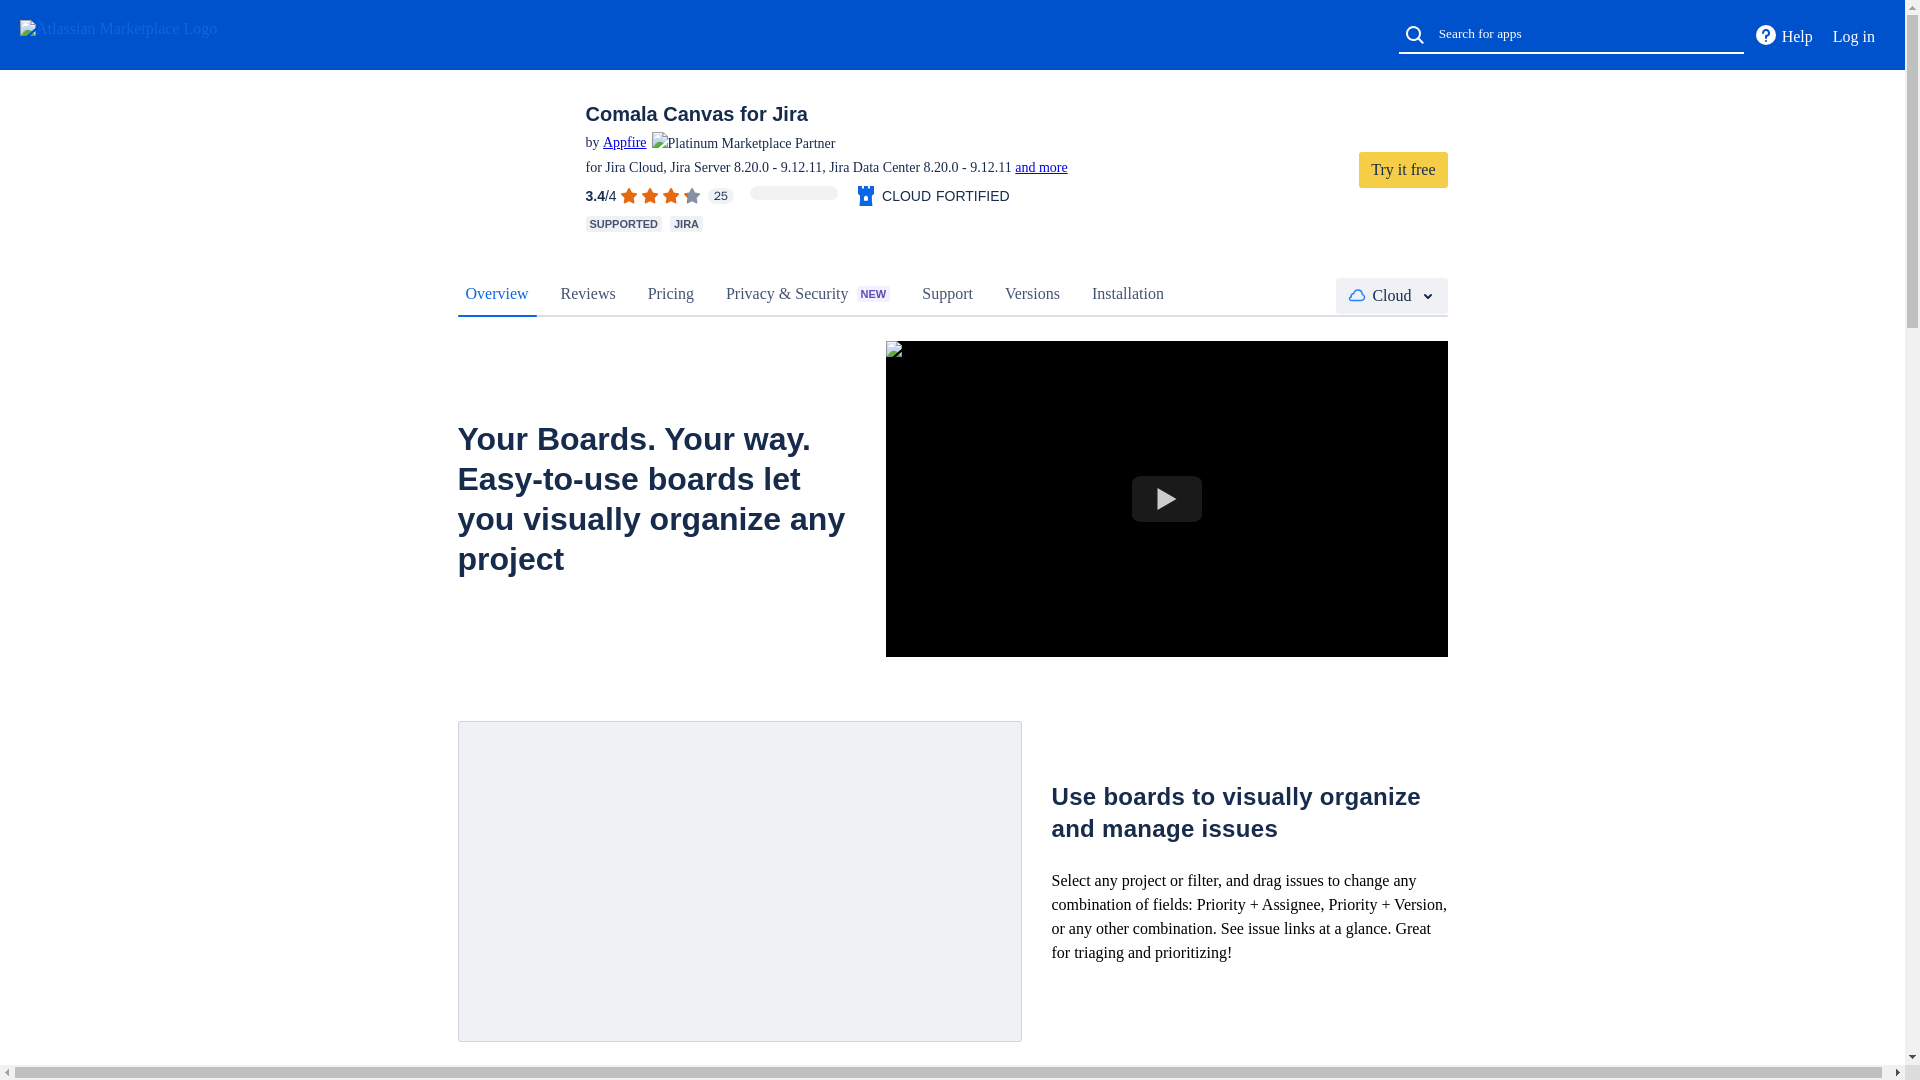 This screenshot has height=1080, width=1920. I want to click on and more, so click(1041, 166).